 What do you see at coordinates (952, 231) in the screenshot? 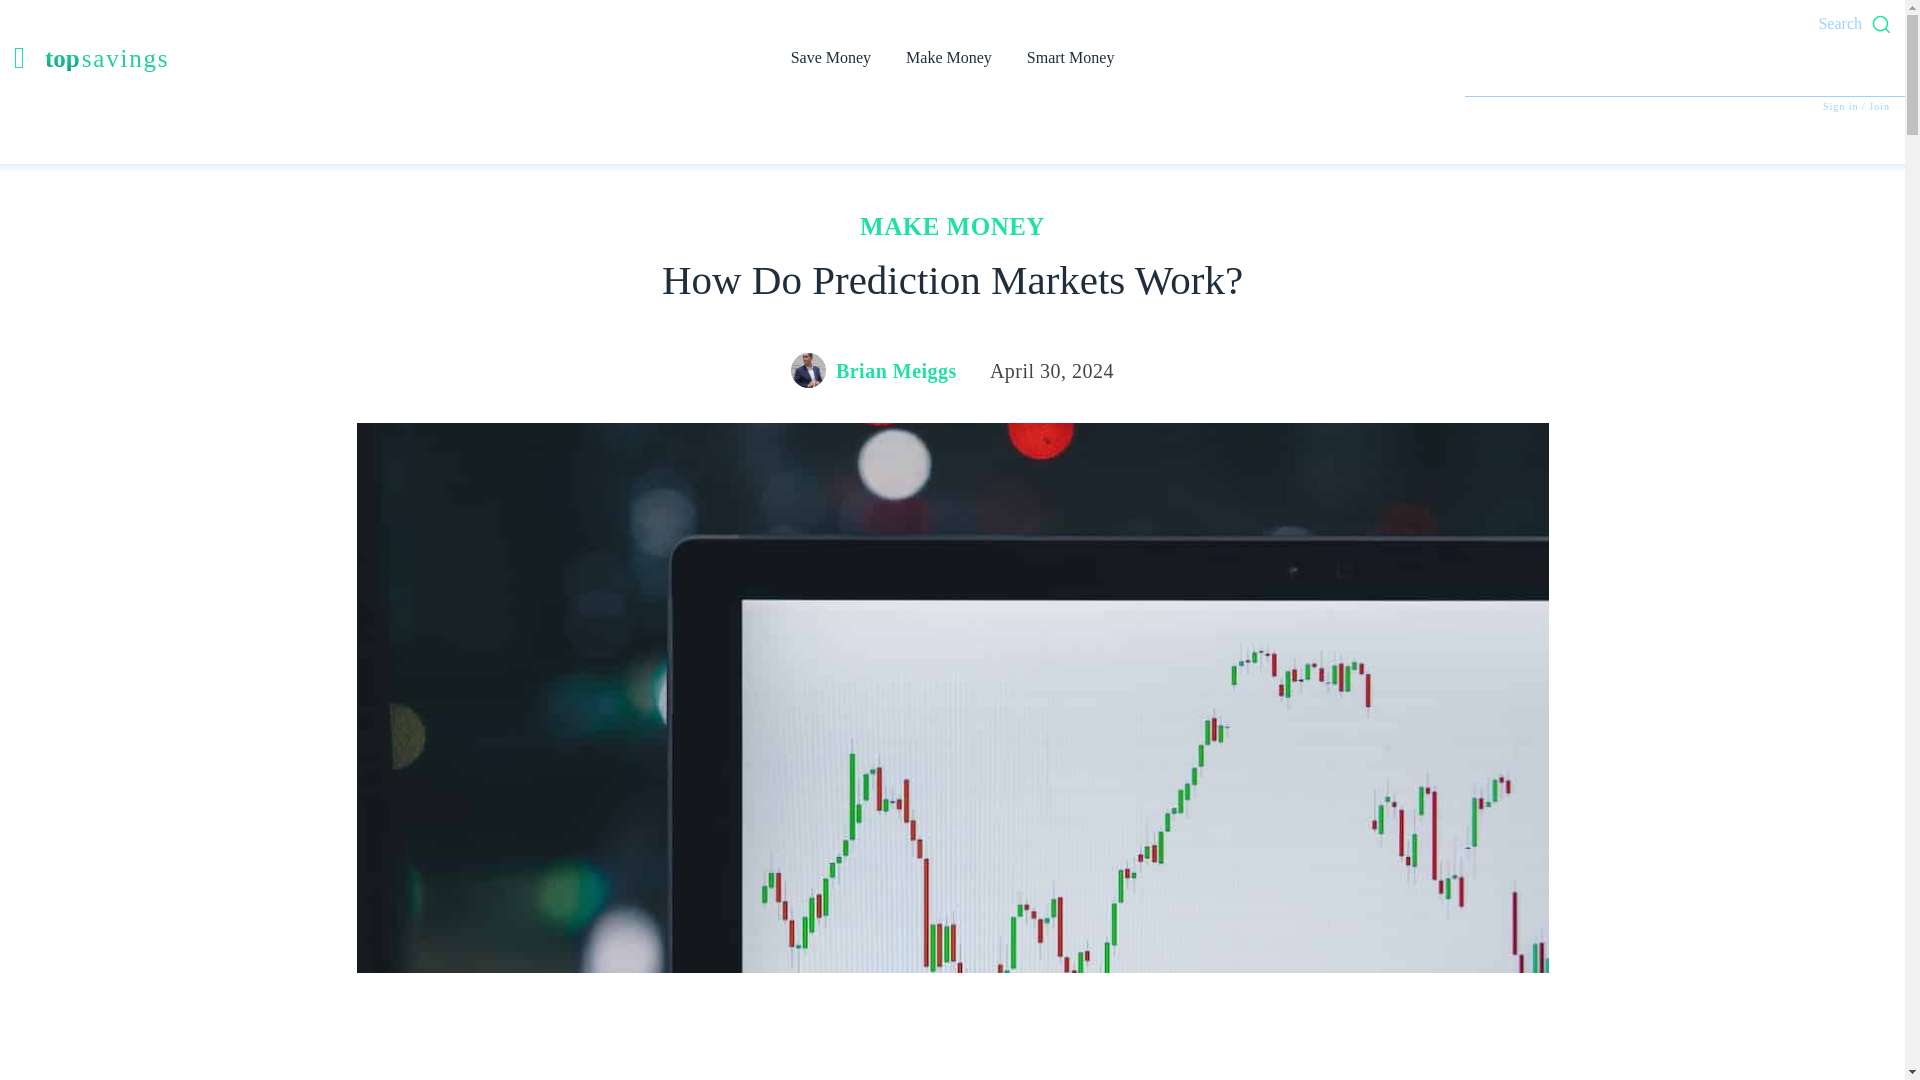
I see `MAKE MONEY` at bounding box center [952, 231].